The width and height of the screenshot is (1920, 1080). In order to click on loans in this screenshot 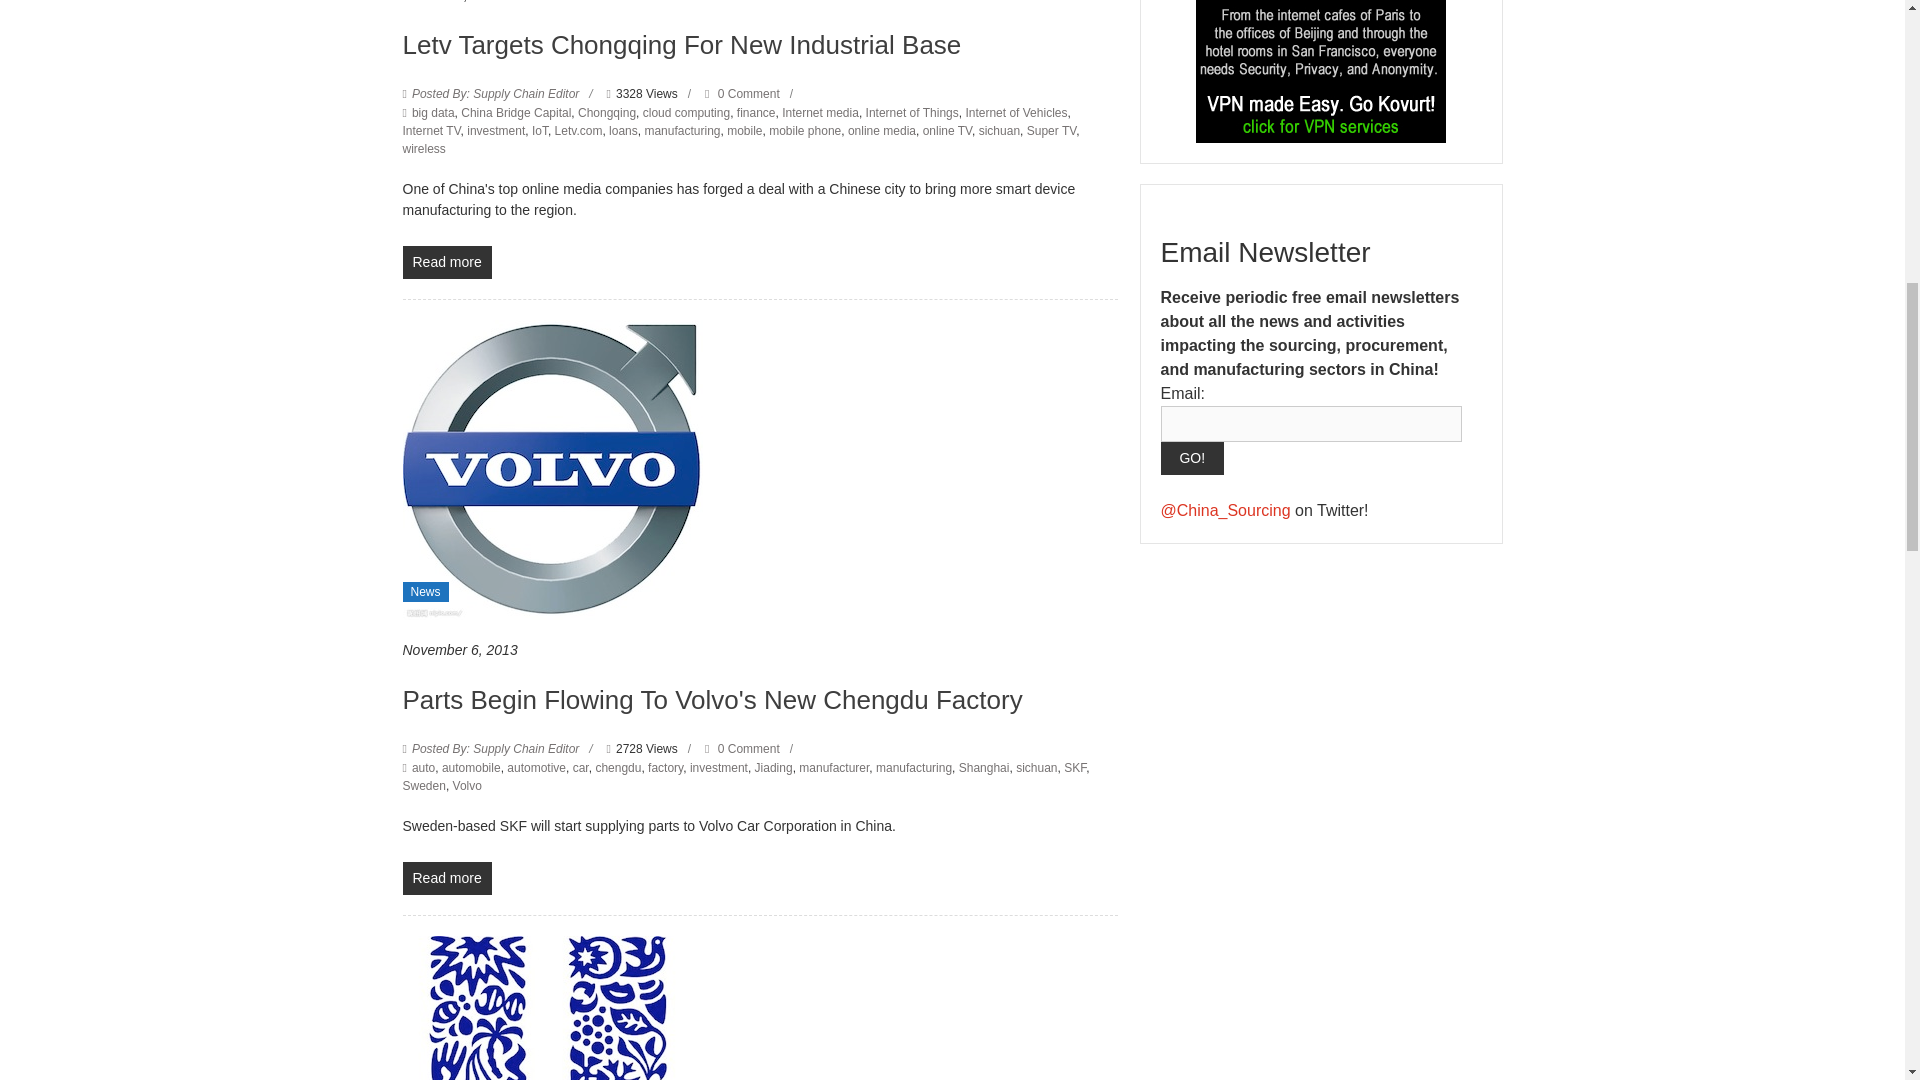, I will do `click(622, 131)`.